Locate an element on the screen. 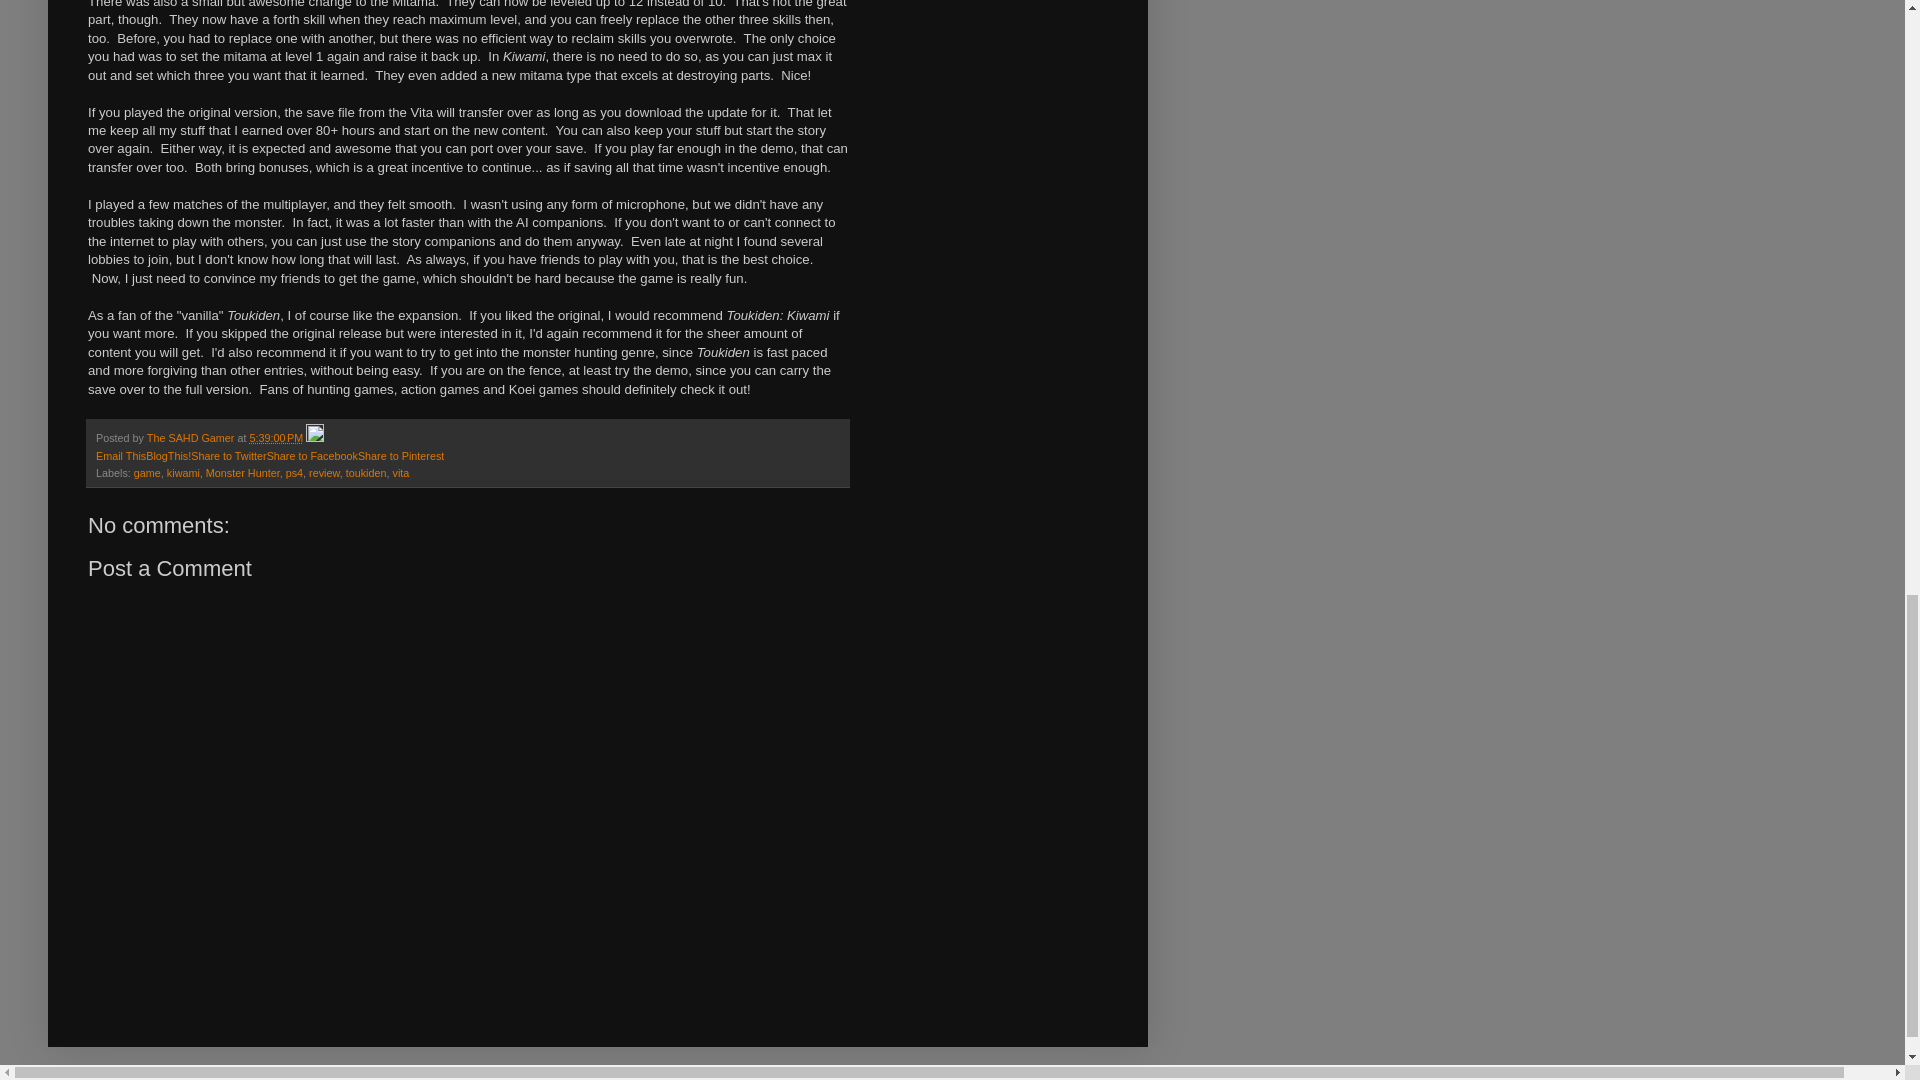 The width and height of the screenshot is (1920, 1080). Monster Hunter is located at coordinates (242, 472).